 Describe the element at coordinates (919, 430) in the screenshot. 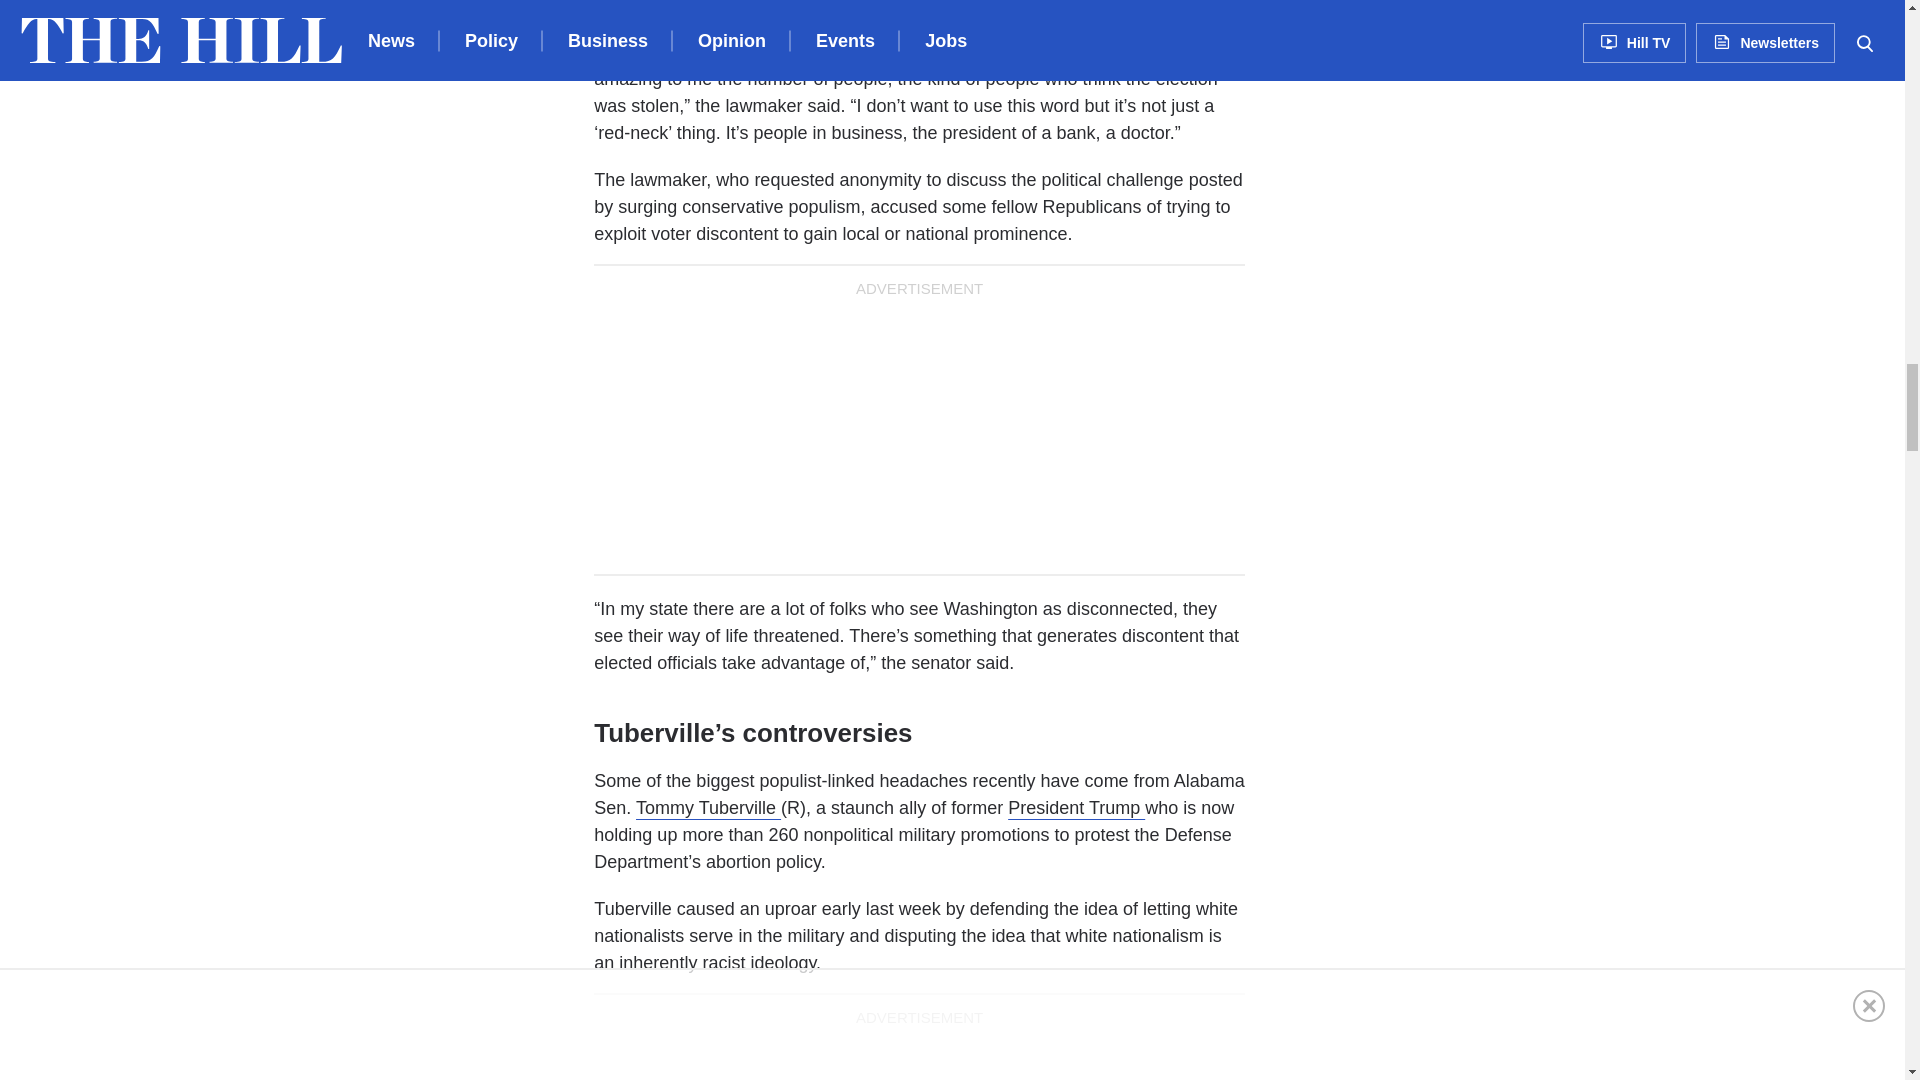

I see `3rd party ad content` at that location.